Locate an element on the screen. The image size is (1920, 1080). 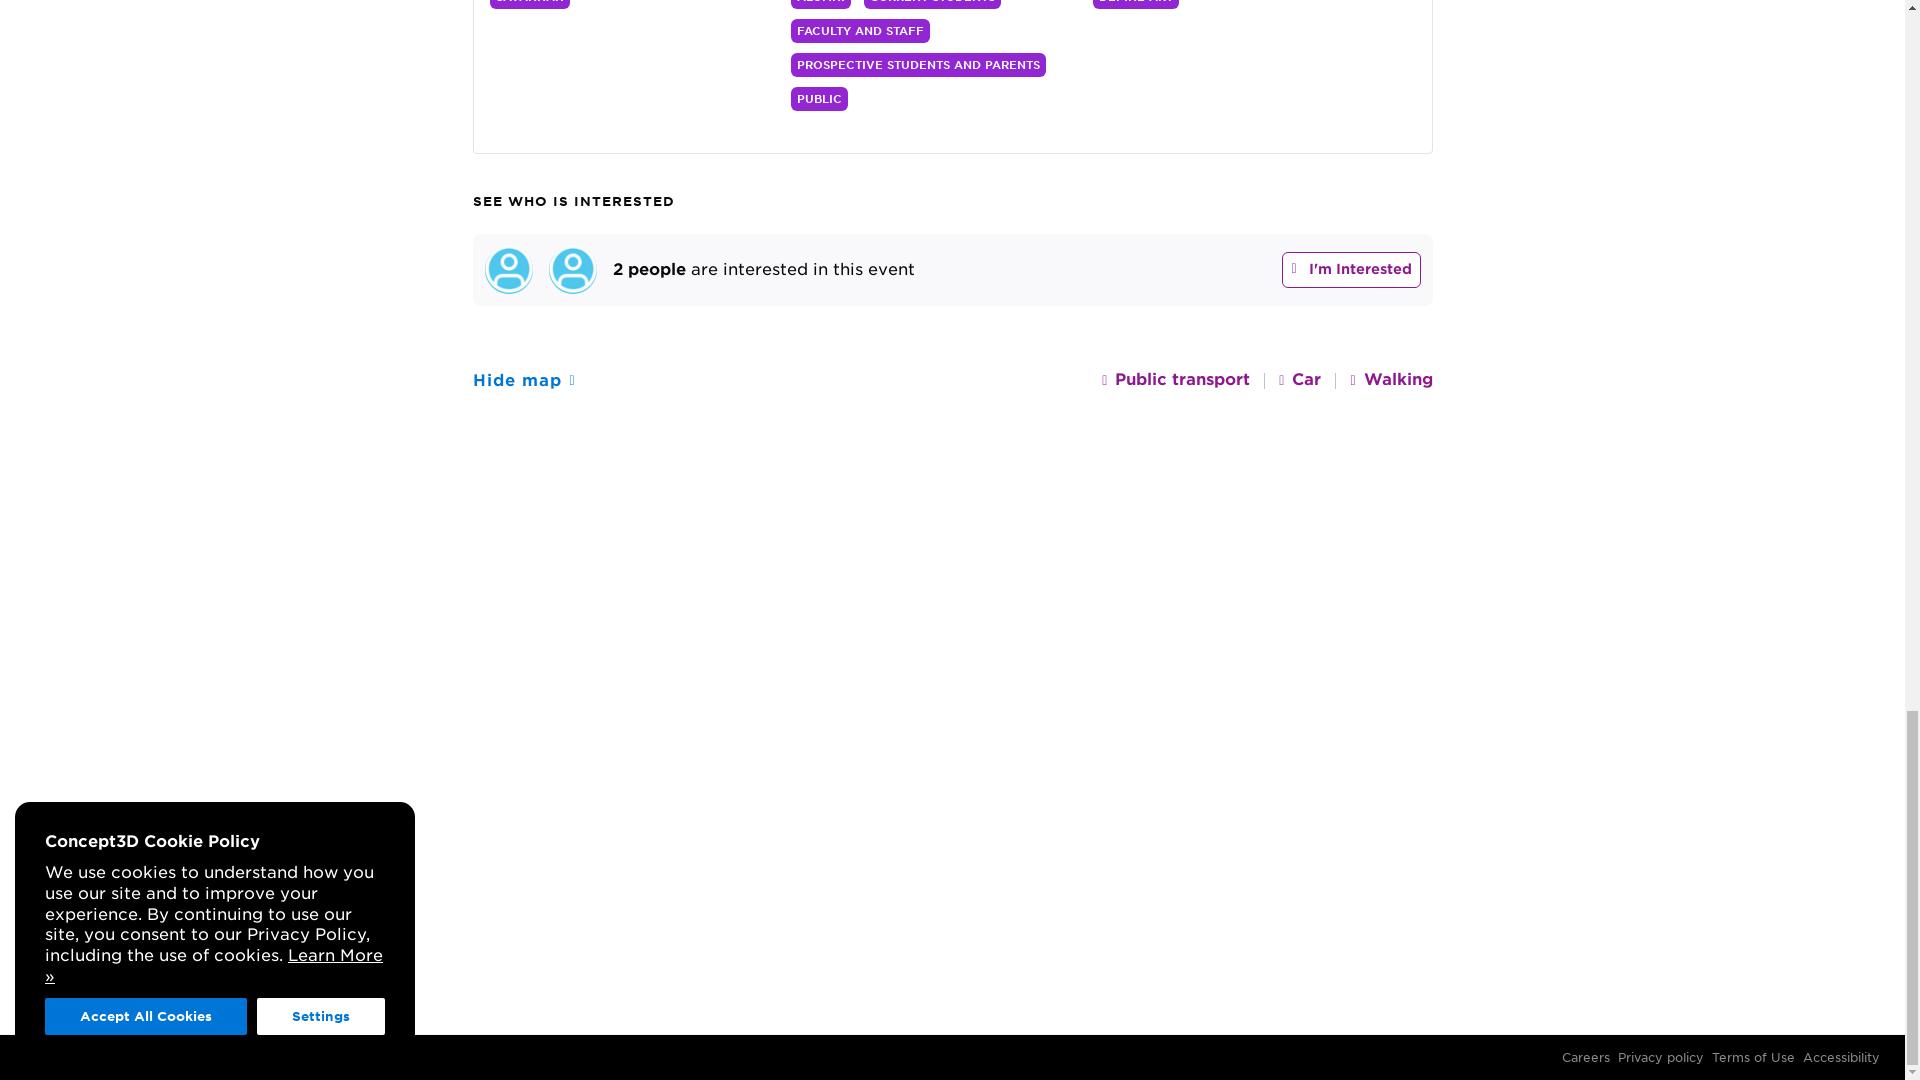
PROSPECTIVE STUDENTS AND PARENTS is located at coordinates (918, 64).